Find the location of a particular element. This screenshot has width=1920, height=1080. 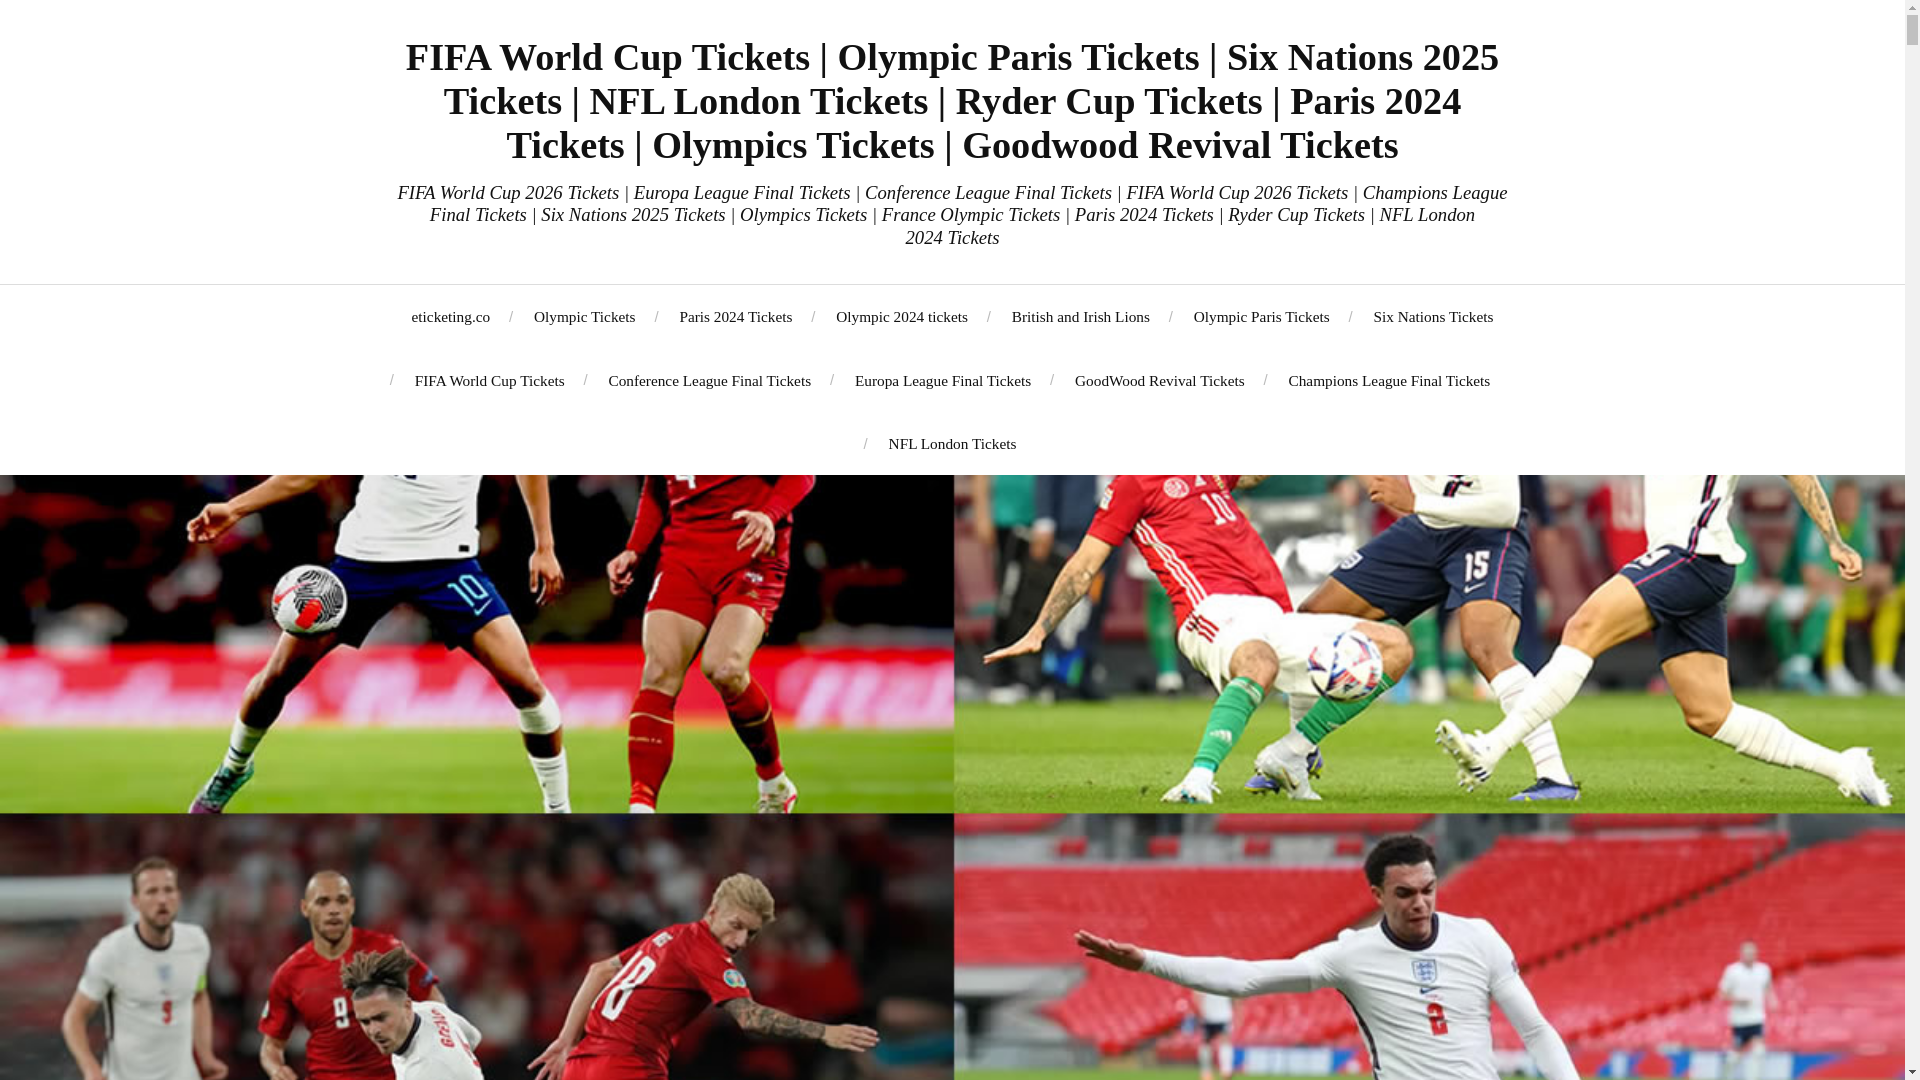

Europa League Final Tickets is located at coordinates (942, 380).